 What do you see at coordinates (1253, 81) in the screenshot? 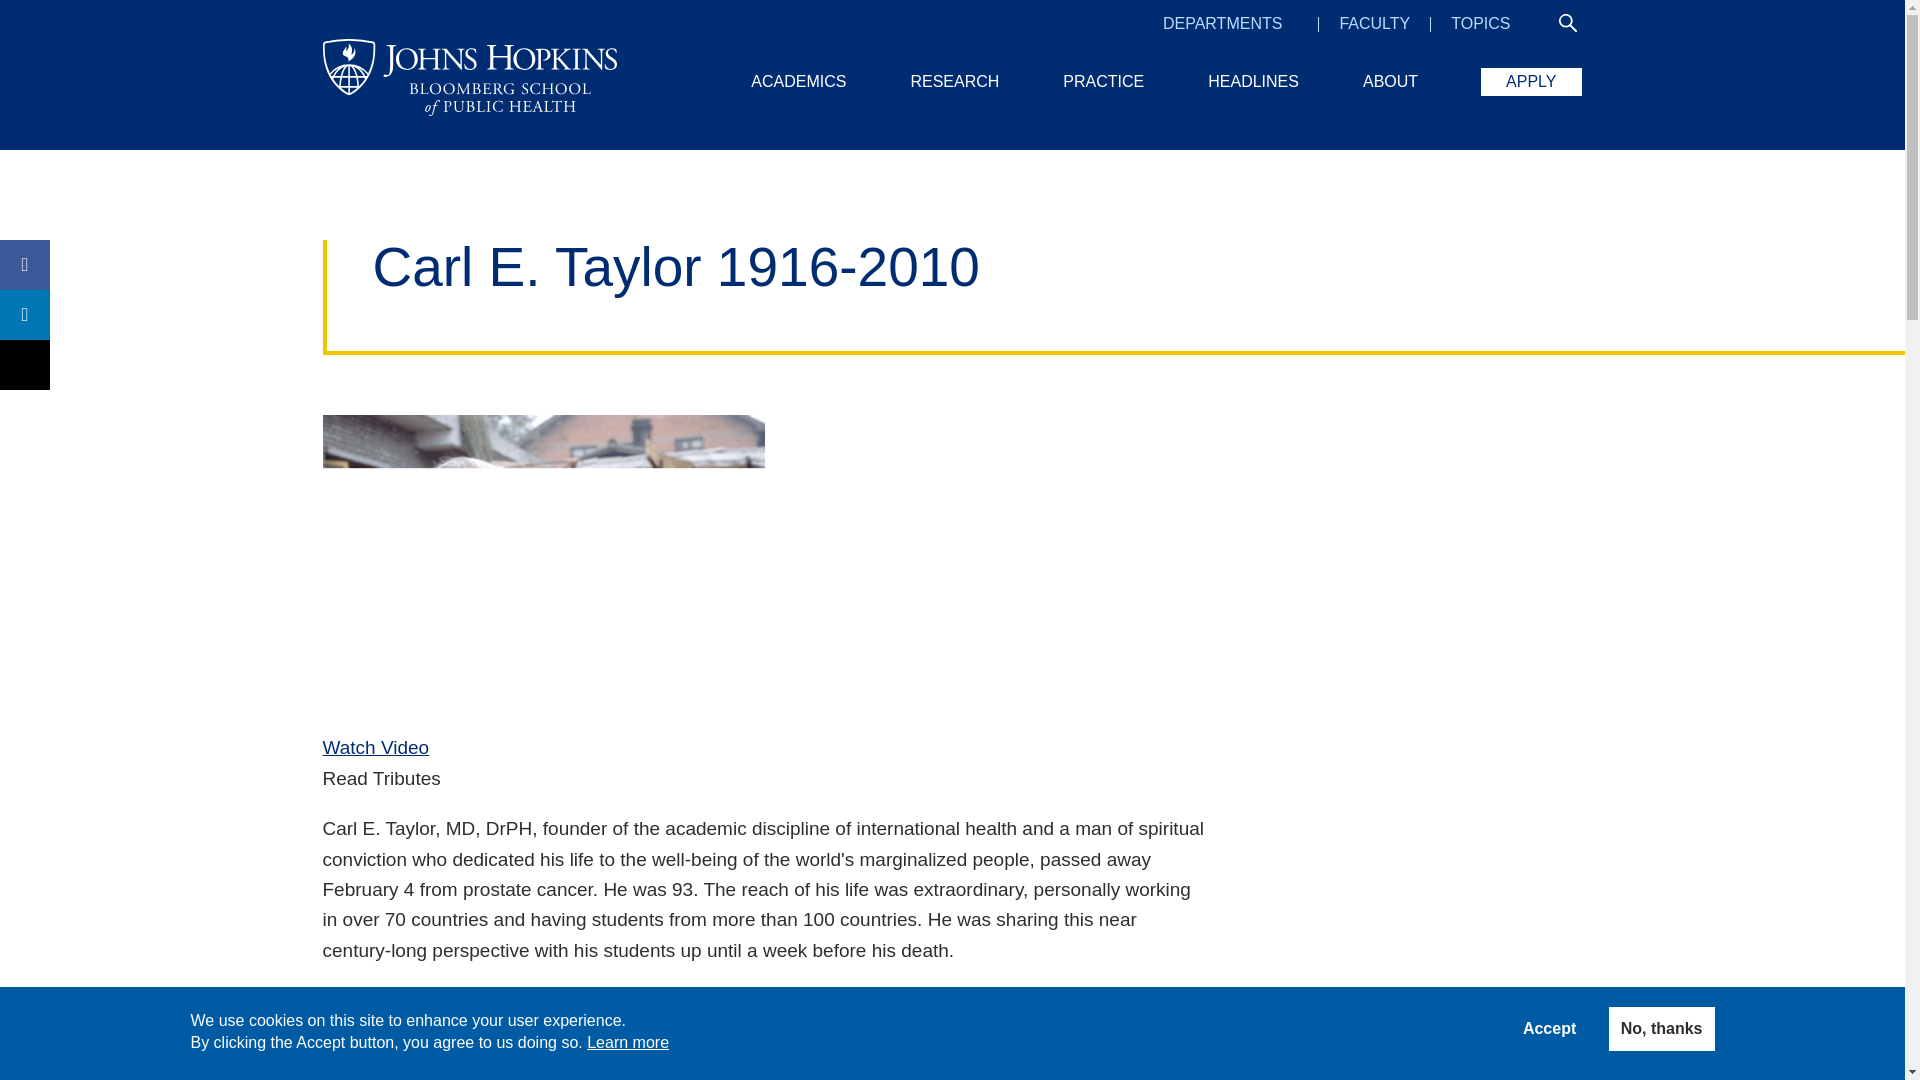
I see `HEADLINES` at bounding box center [1253, 81].